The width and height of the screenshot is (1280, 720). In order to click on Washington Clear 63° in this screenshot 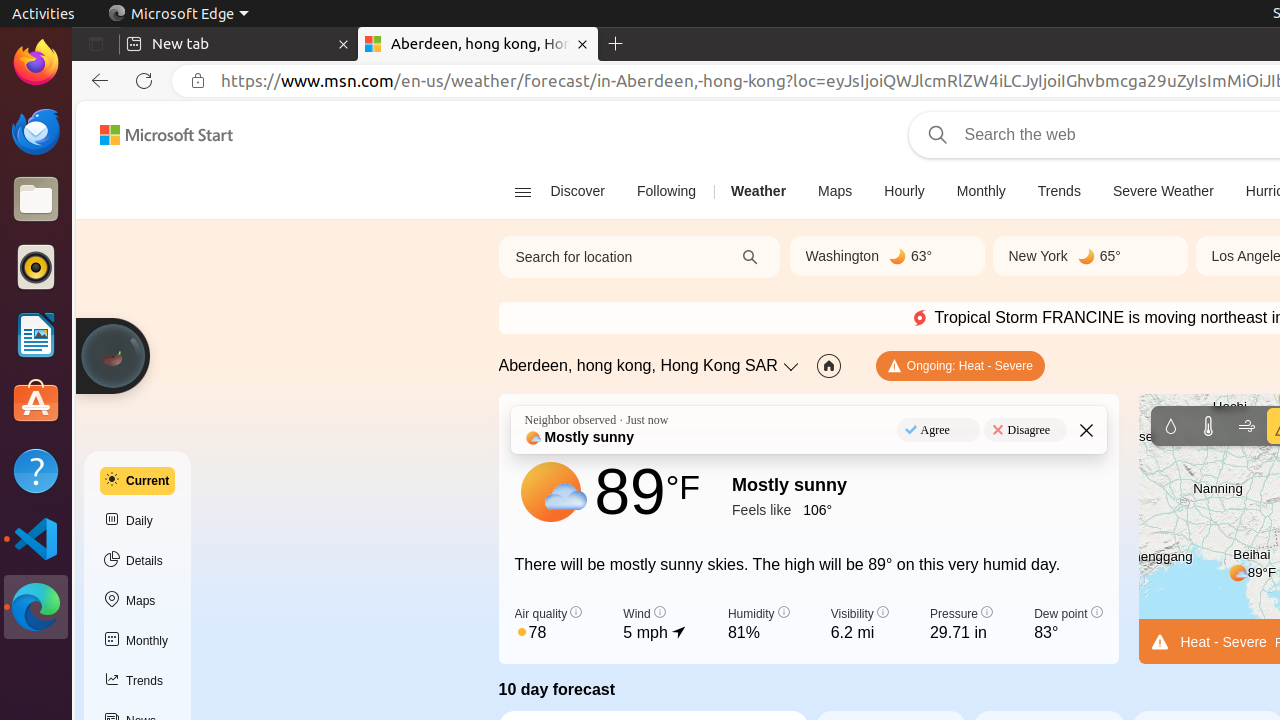, I will do `click(887, 256)`.